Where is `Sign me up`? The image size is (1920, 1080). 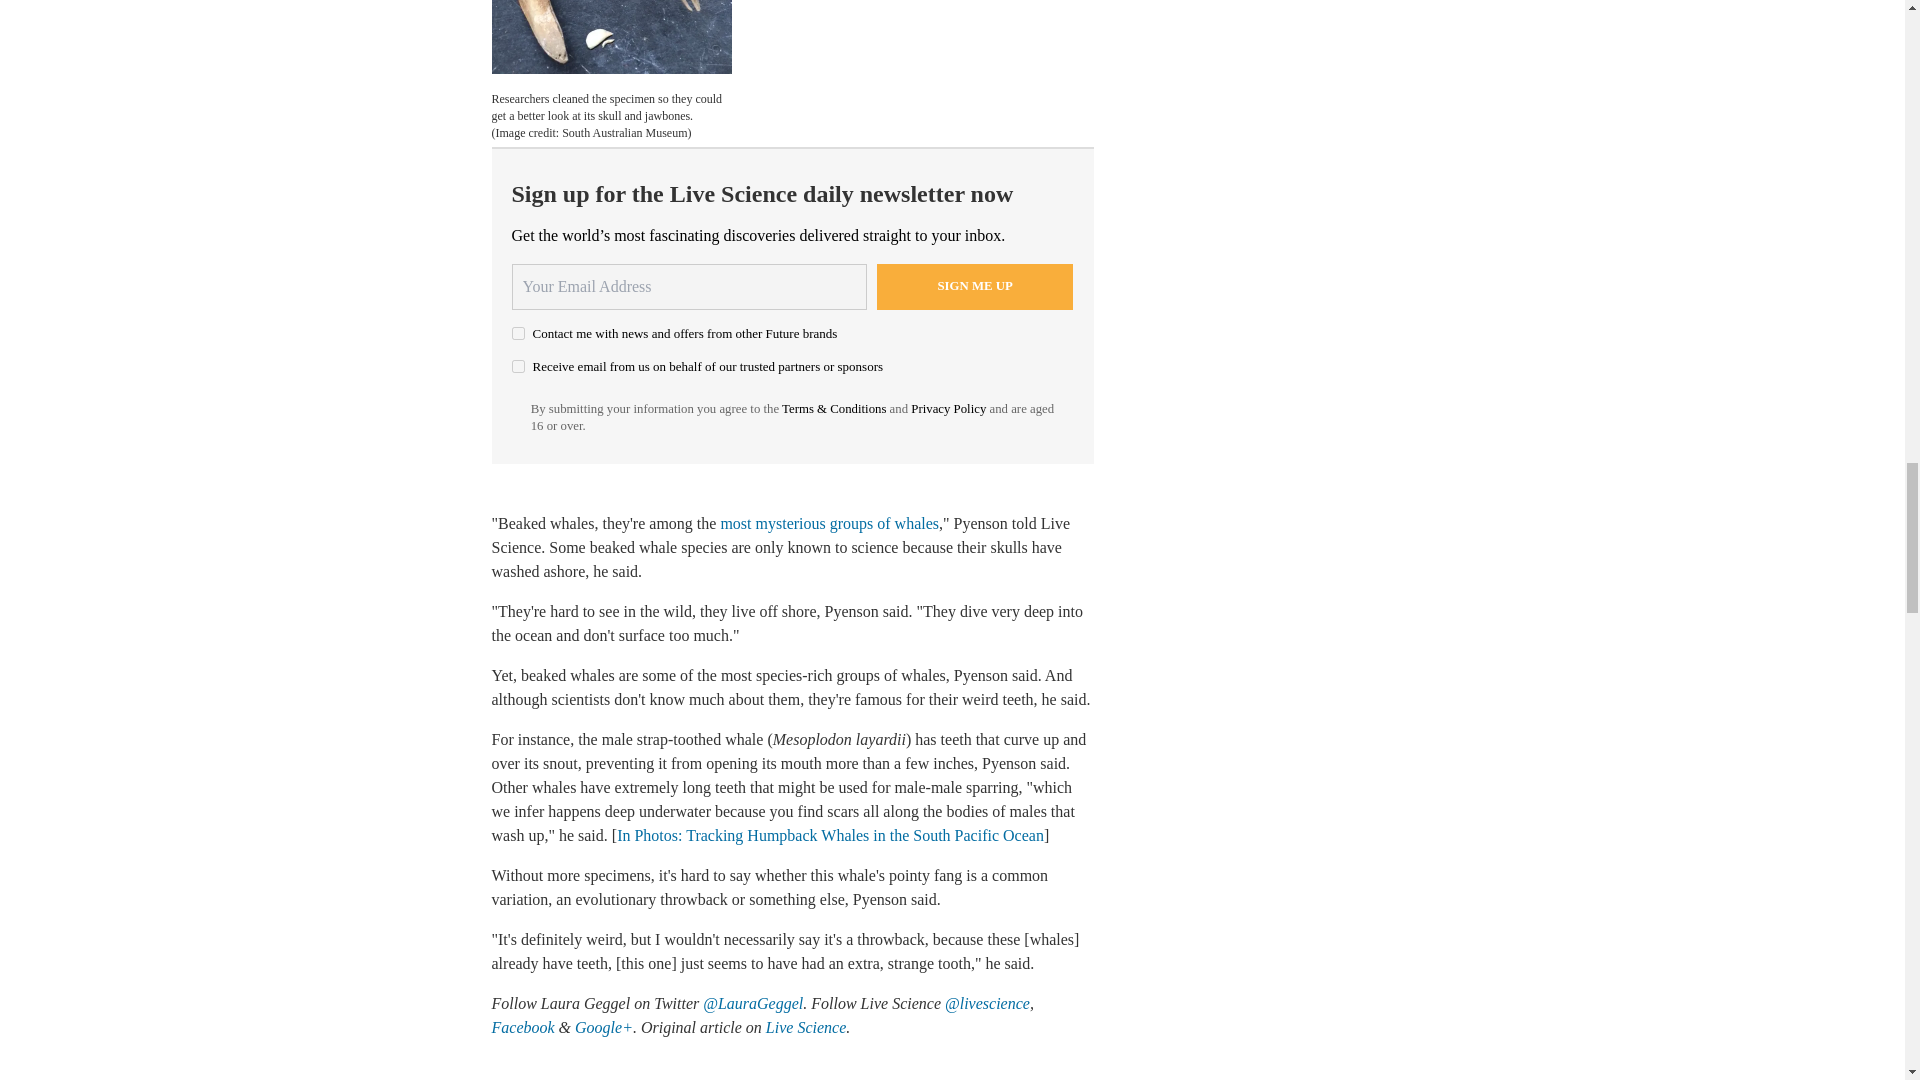 Sign me up is located at coordinates (975, 286).